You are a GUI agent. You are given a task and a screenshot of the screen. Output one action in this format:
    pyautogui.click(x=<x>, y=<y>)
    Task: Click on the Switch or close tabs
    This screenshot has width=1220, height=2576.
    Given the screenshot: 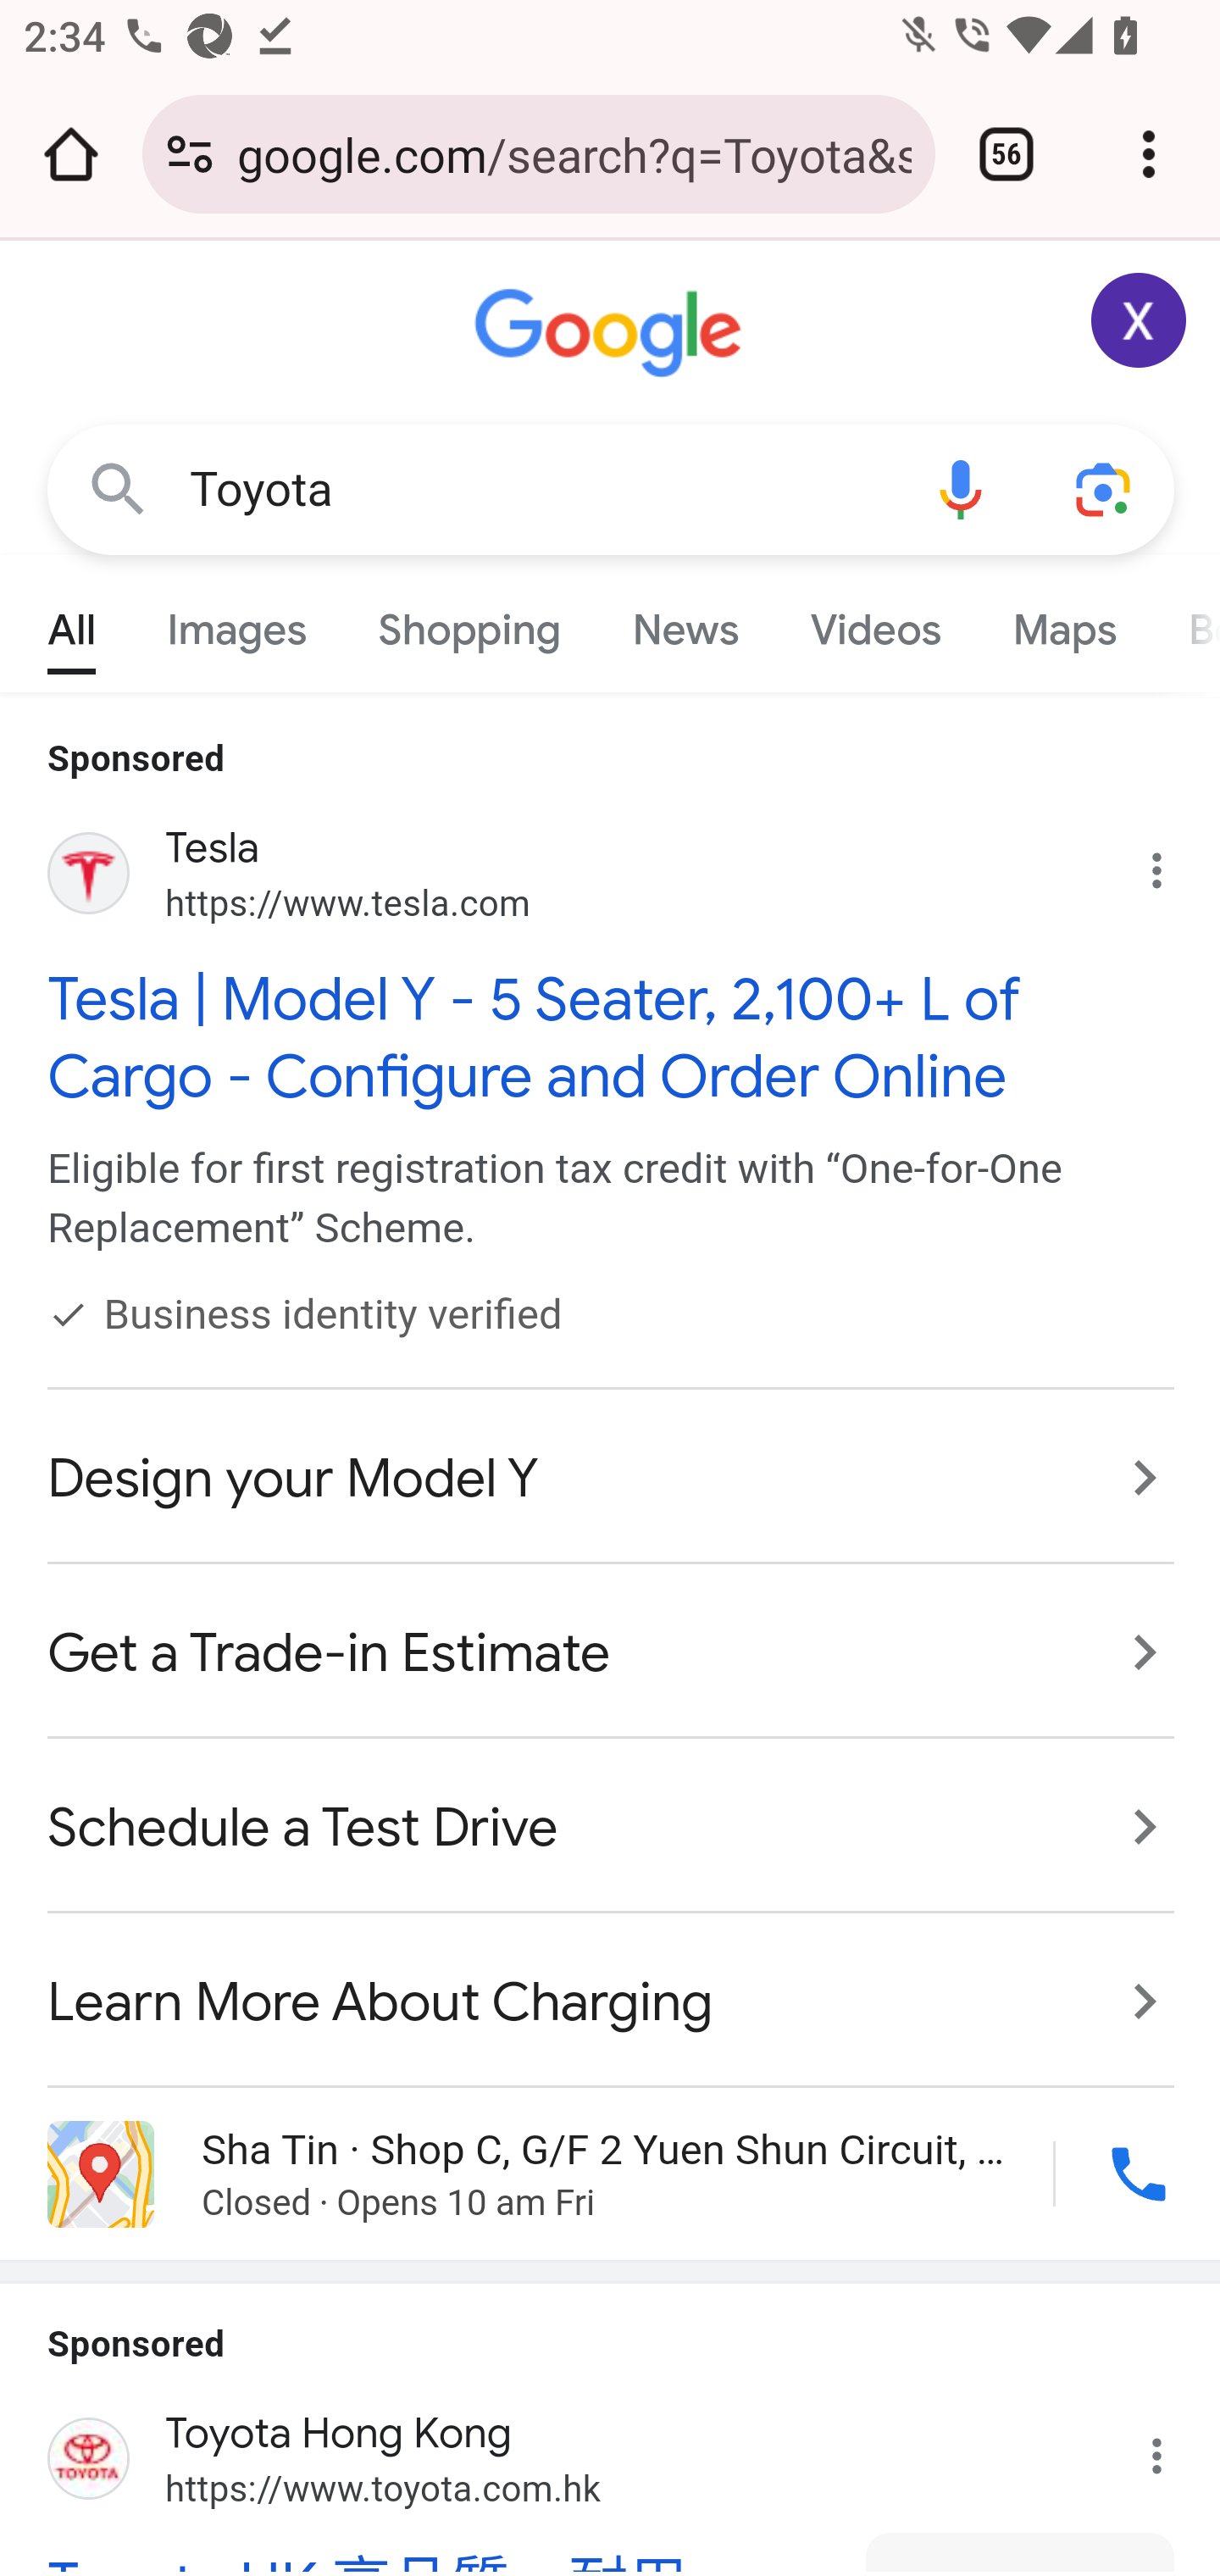 What is the action you would take?
    pyautogui.click(x=1006, y=154)
    